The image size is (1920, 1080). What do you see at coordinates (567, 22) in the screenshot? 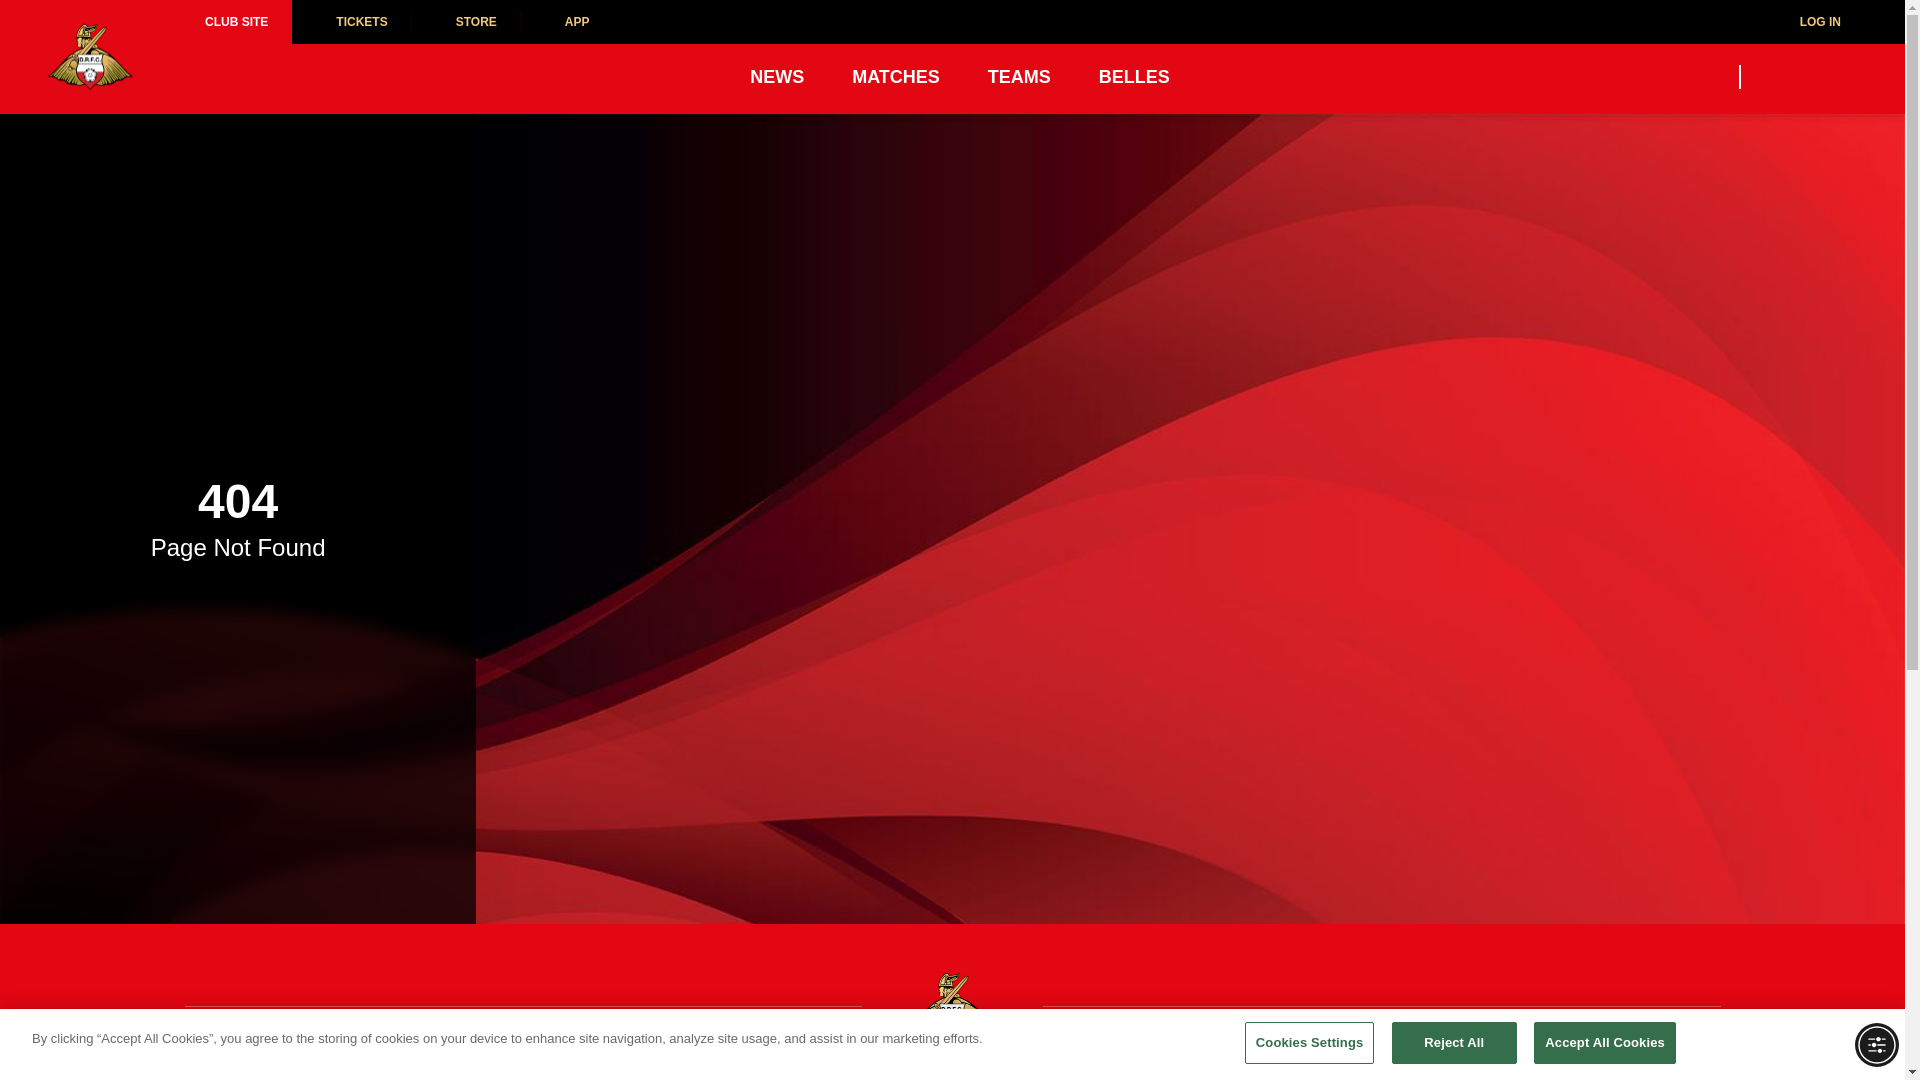
I see `APP` at bounding box center [567, 22].